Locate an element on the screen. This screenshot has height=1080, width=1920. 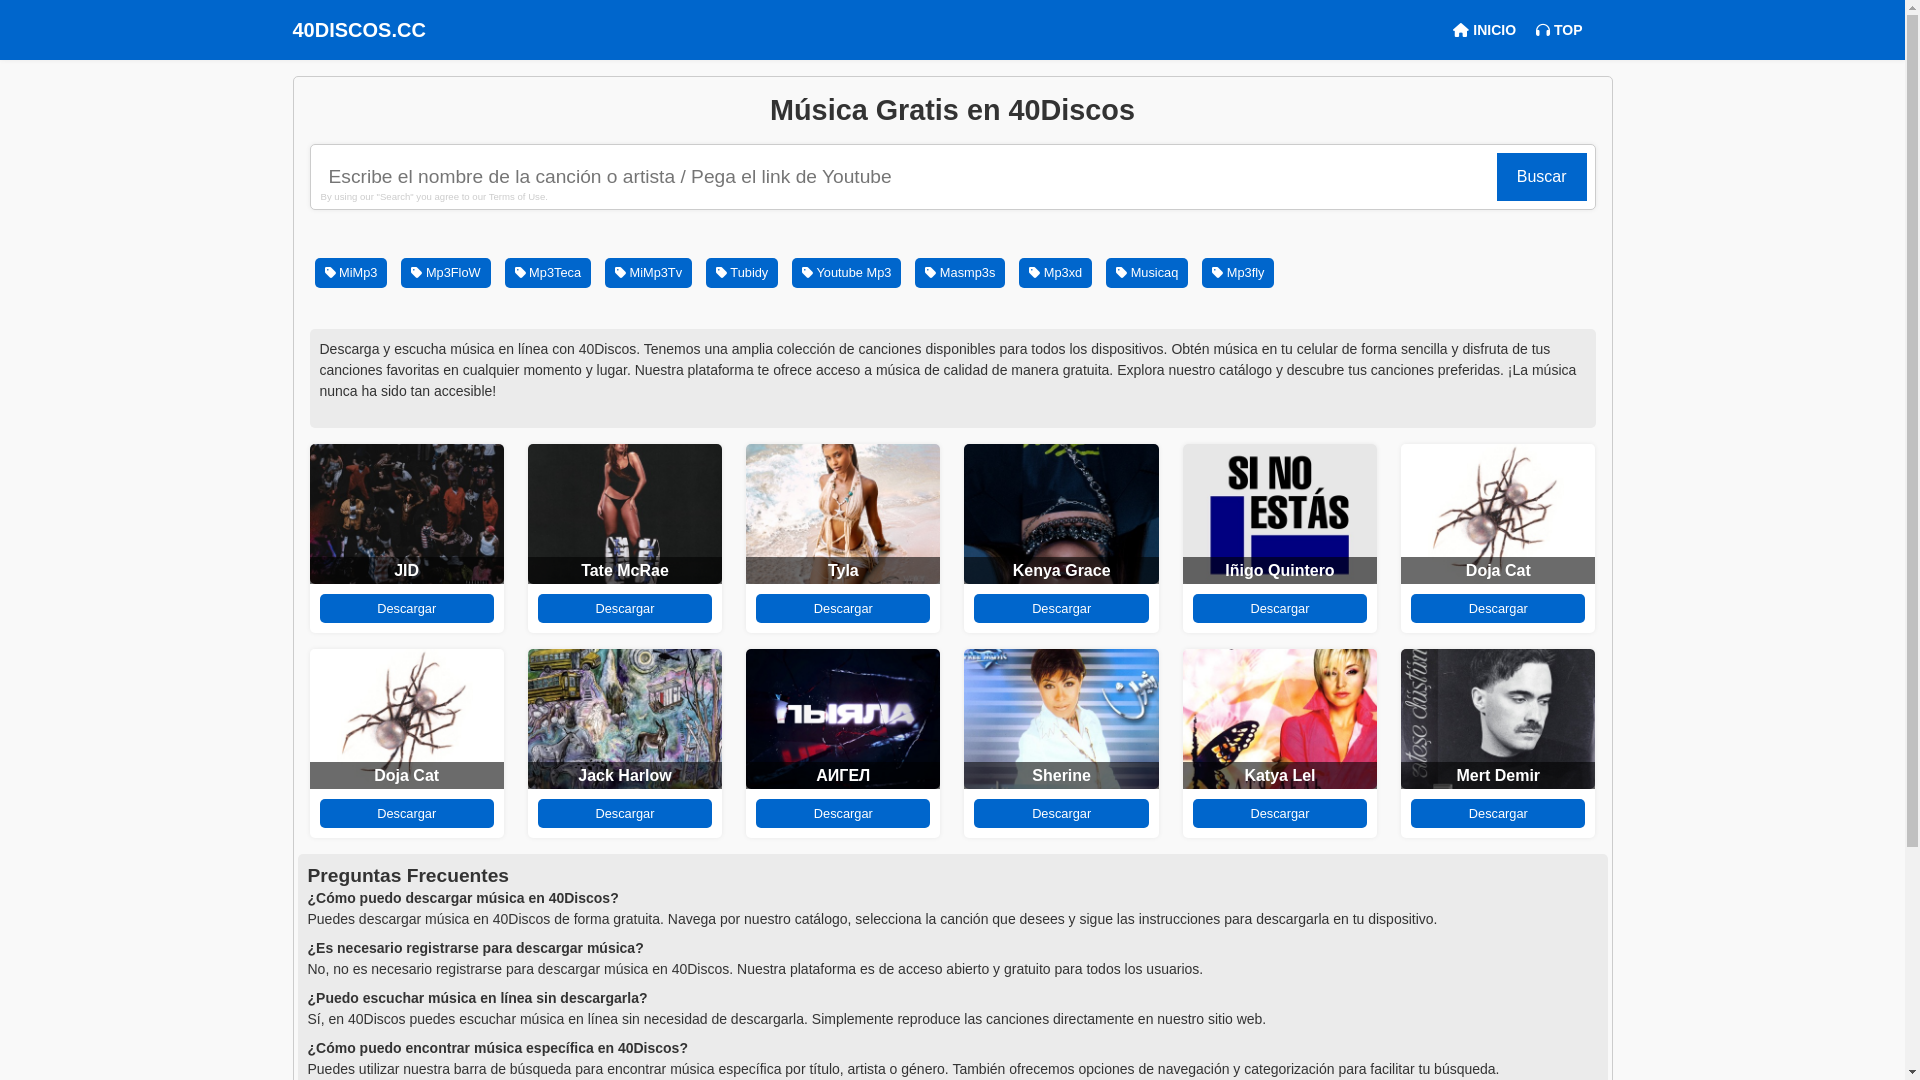
Descargar is located at coordinates (625, 608).